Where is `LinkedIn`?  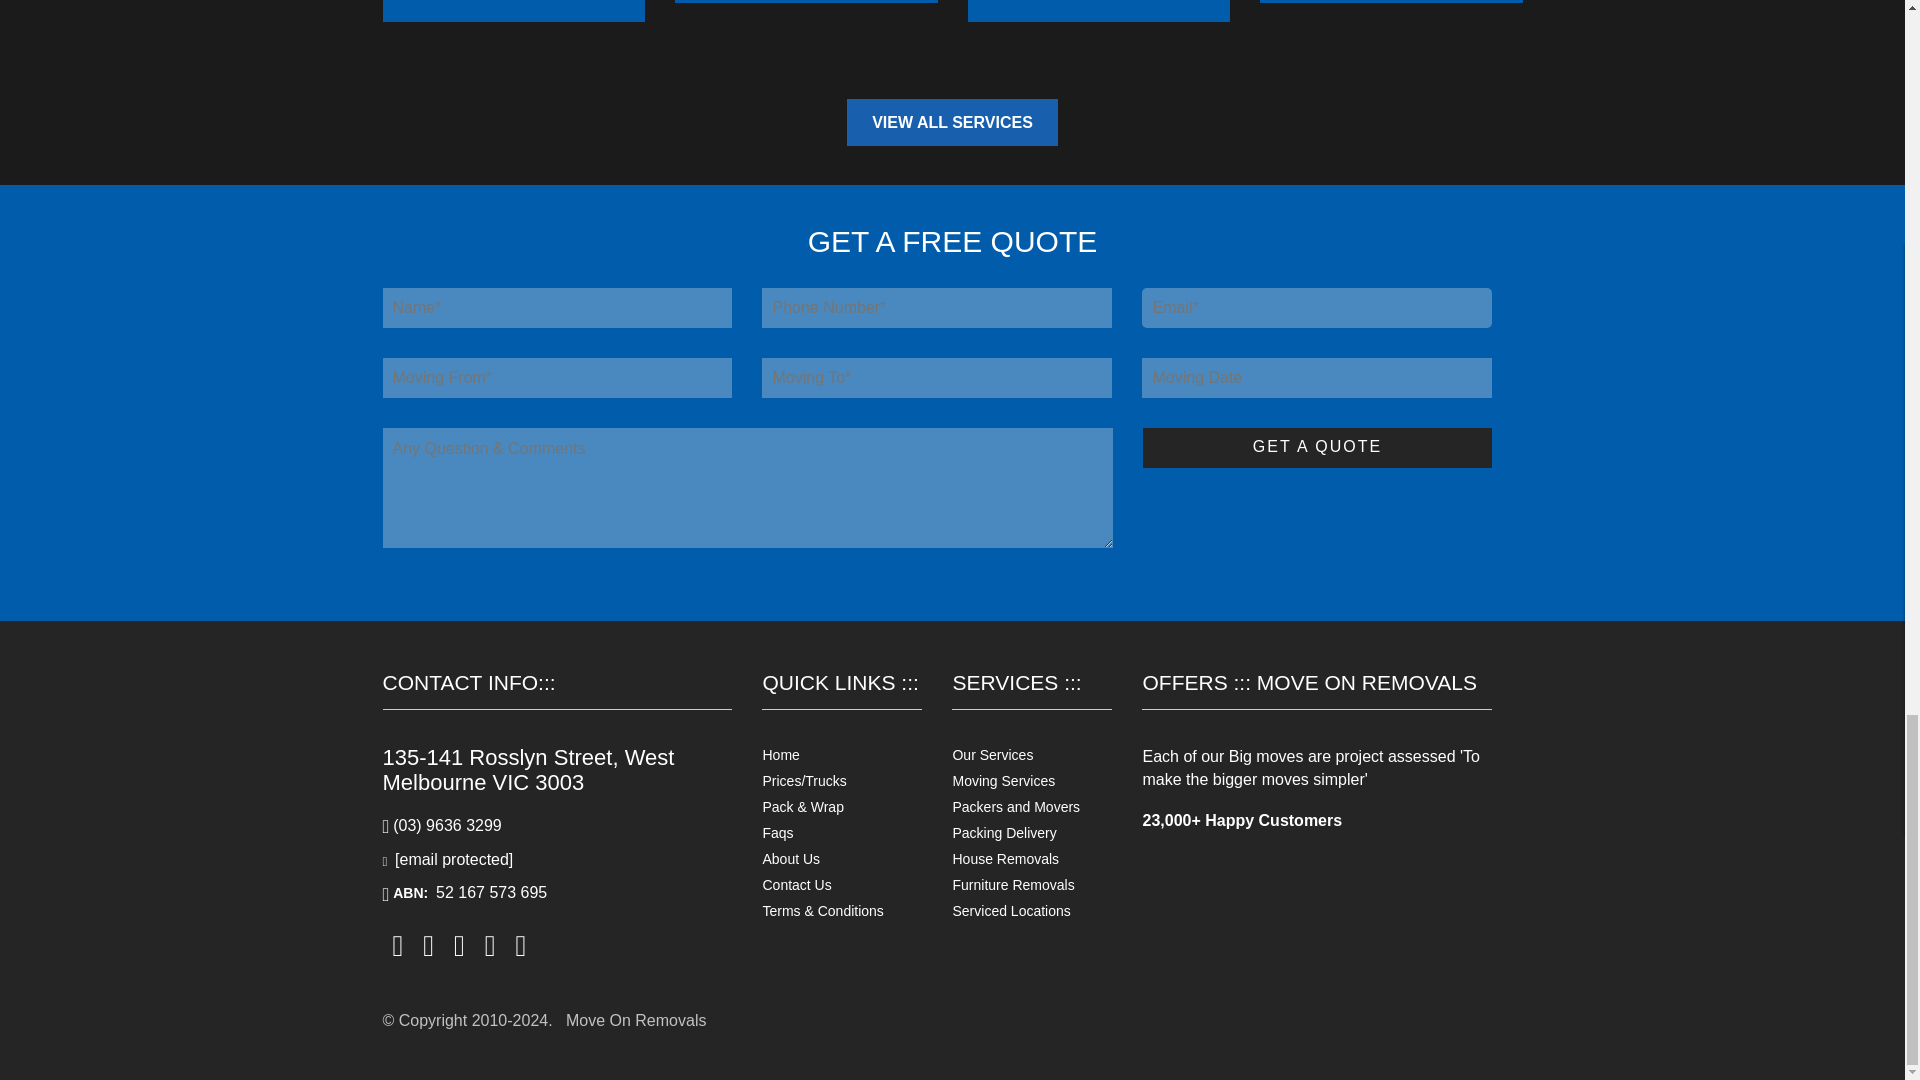 LinkedIn is located at coordinates (490, 944).